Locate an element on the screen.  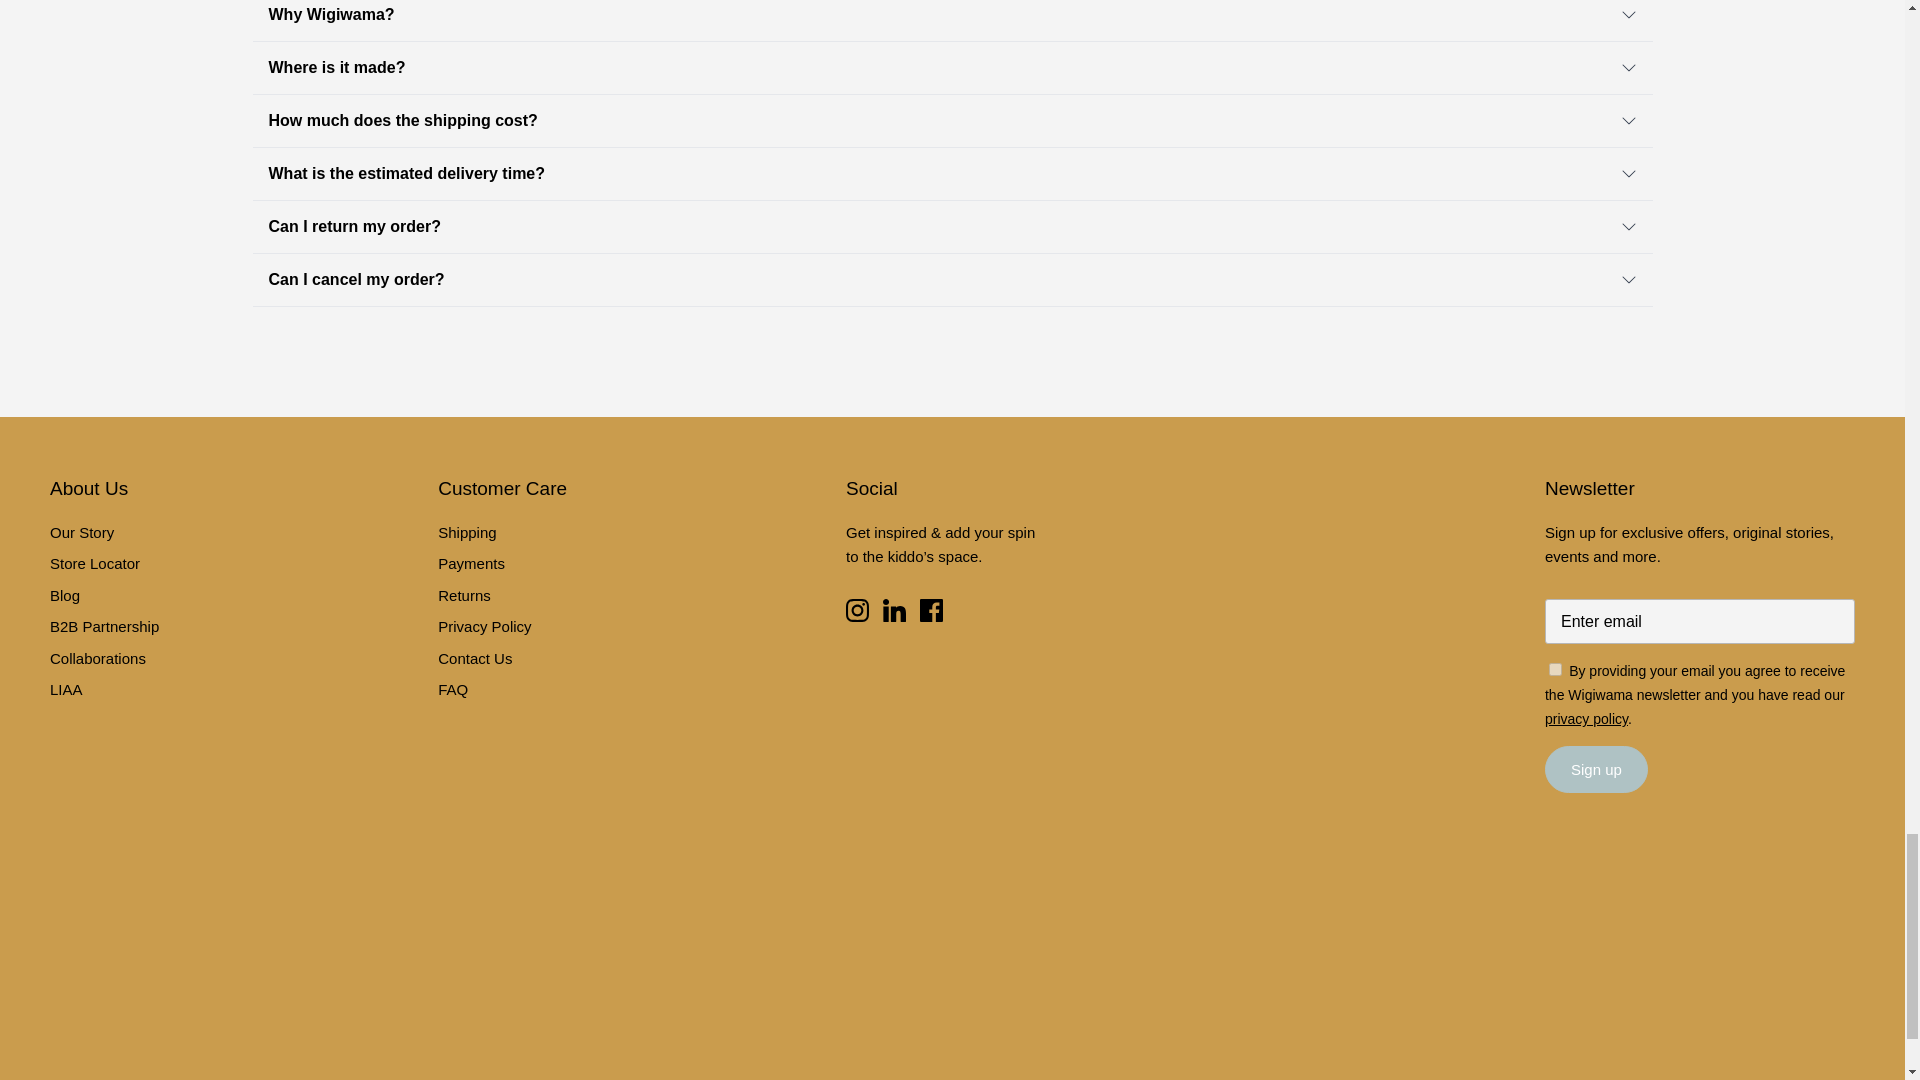
Facebook is located at coordinates (930, 610).